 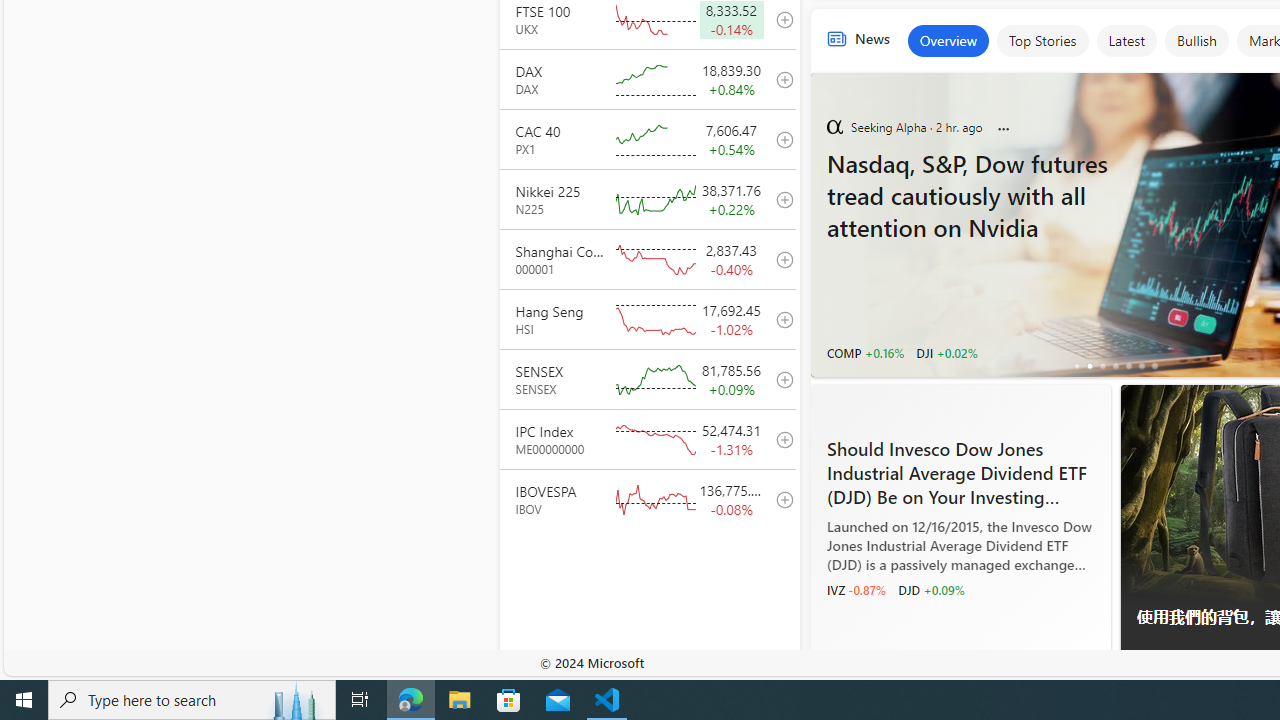 What do you see at coordinates (931, 590) in the screenshot?
I see `DJD +0.09%` at bounding box center [931, 590].